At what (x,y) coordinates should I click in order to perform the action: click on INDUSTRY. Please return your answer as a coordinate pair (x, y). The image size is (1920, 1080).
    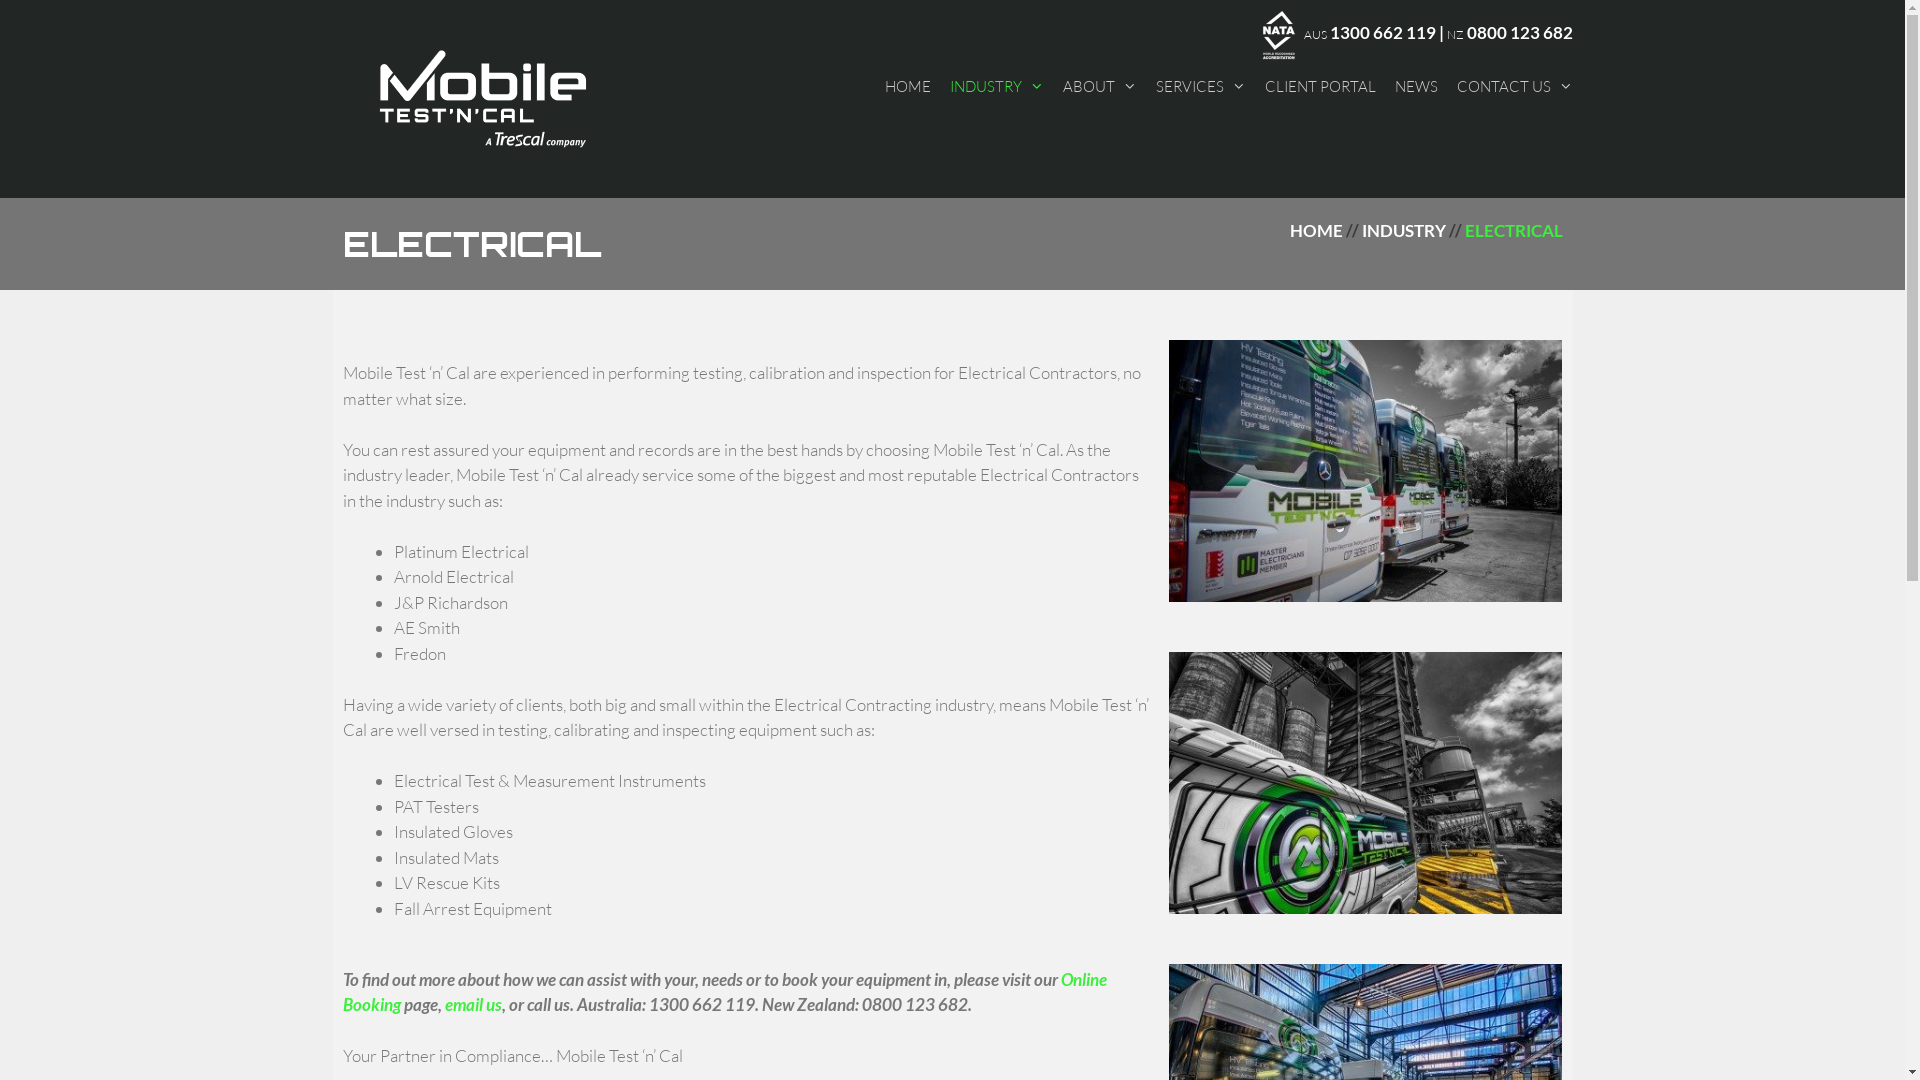
    Looking at the image, I should click on (997, 86).